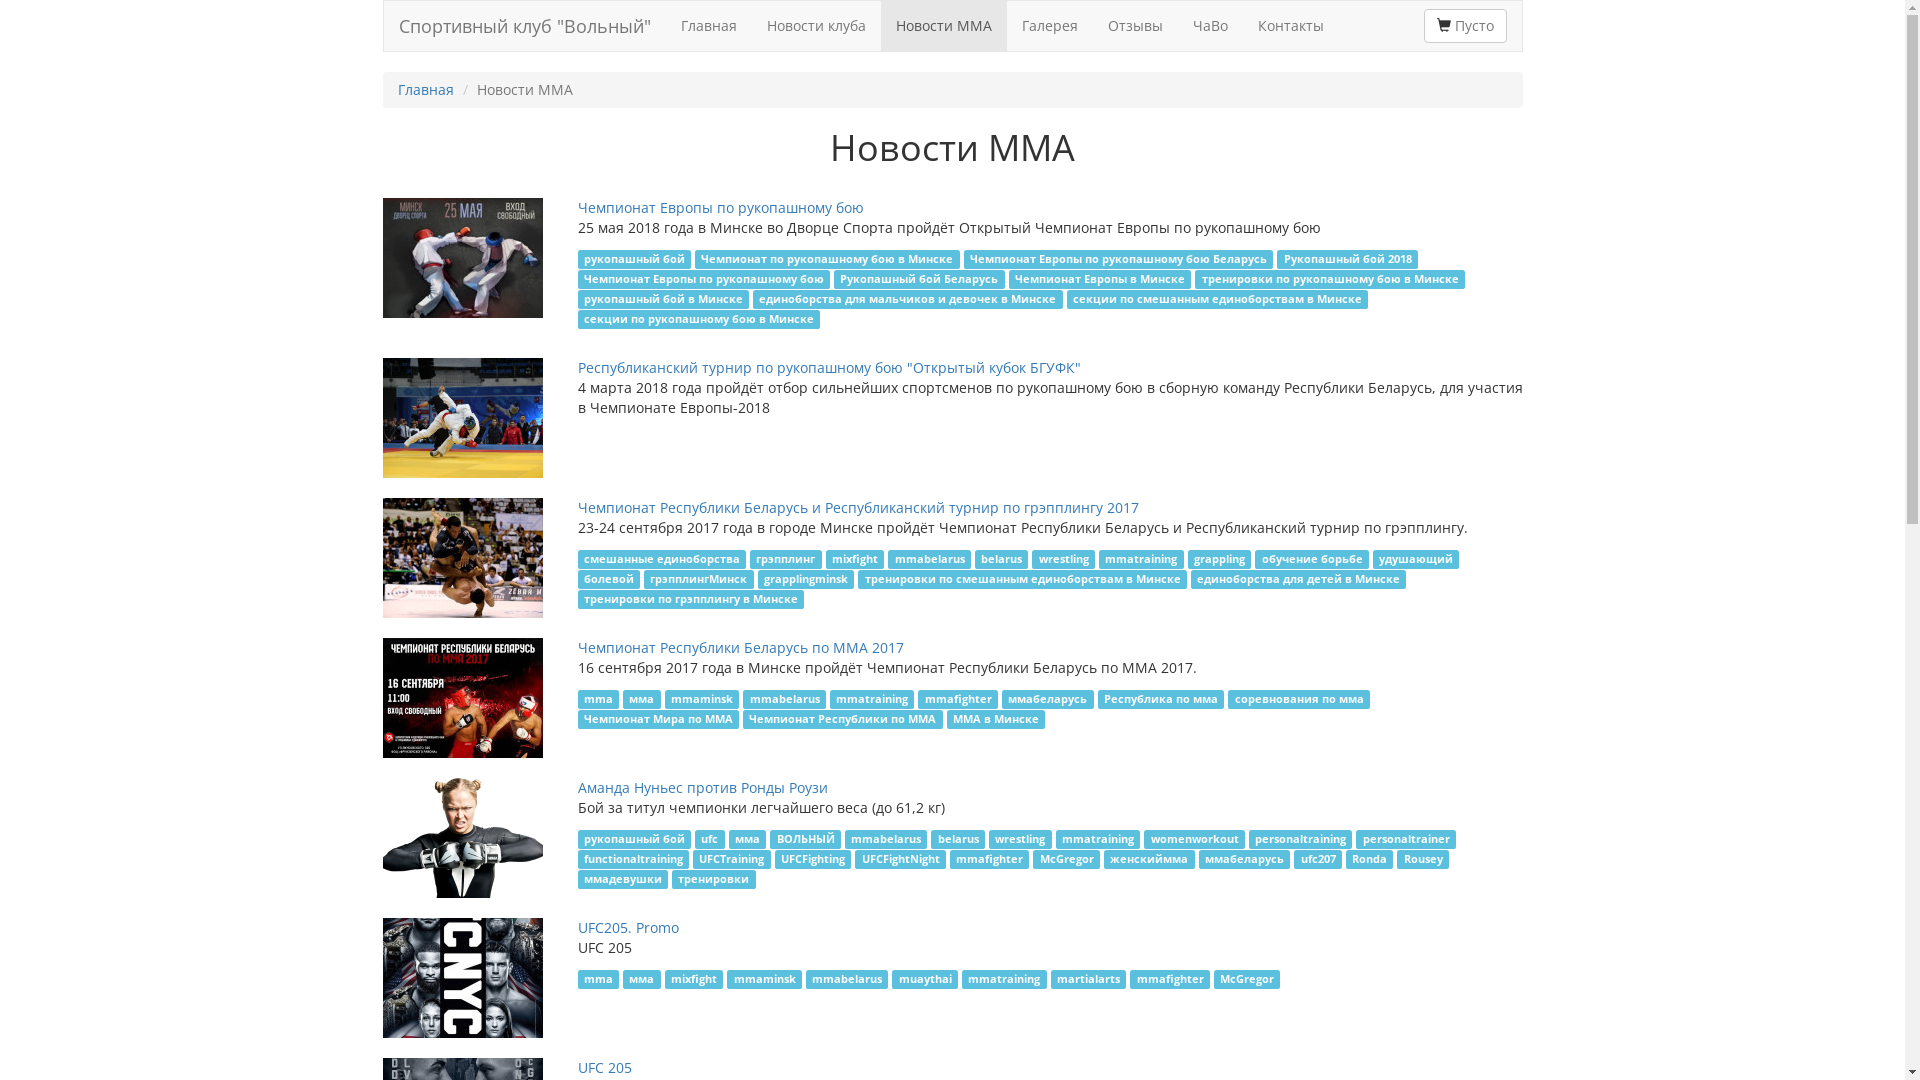  I want to click on belarus, so click(958, 840).